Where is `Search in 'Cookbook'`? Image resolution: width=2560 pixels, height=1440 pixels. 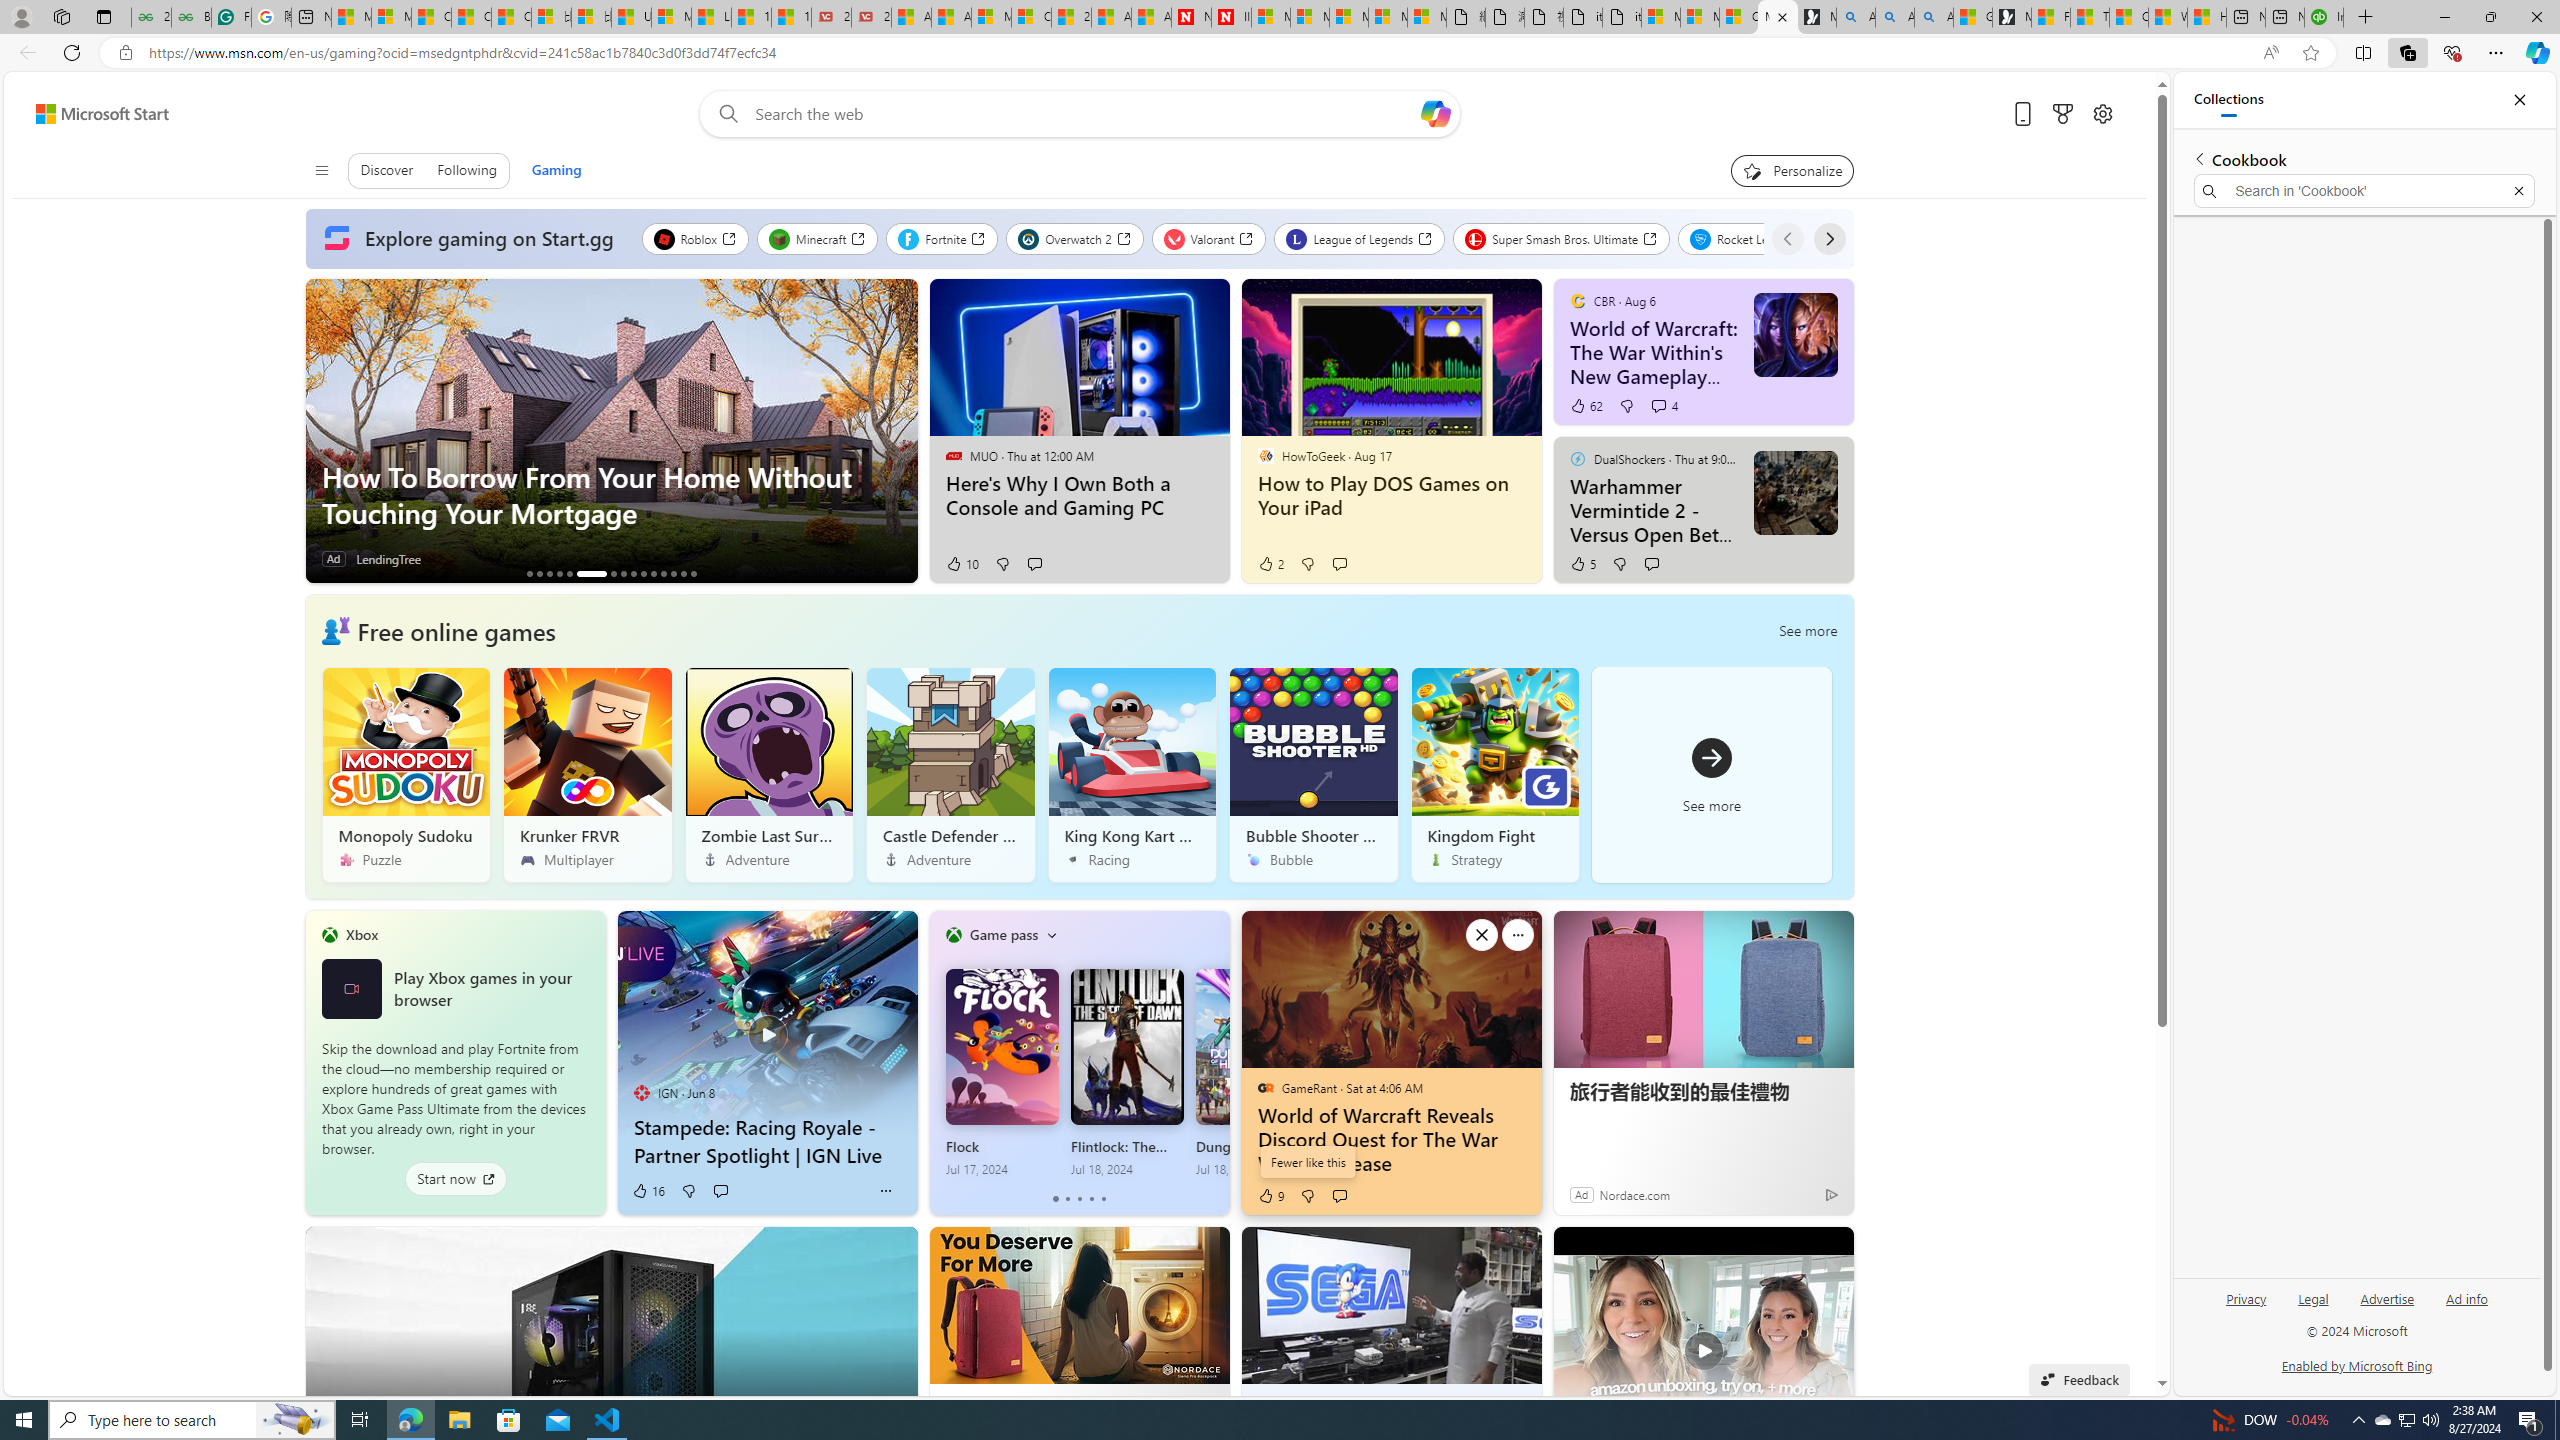 Search in 'Cookbook' is located at coordinates (2365, 191).